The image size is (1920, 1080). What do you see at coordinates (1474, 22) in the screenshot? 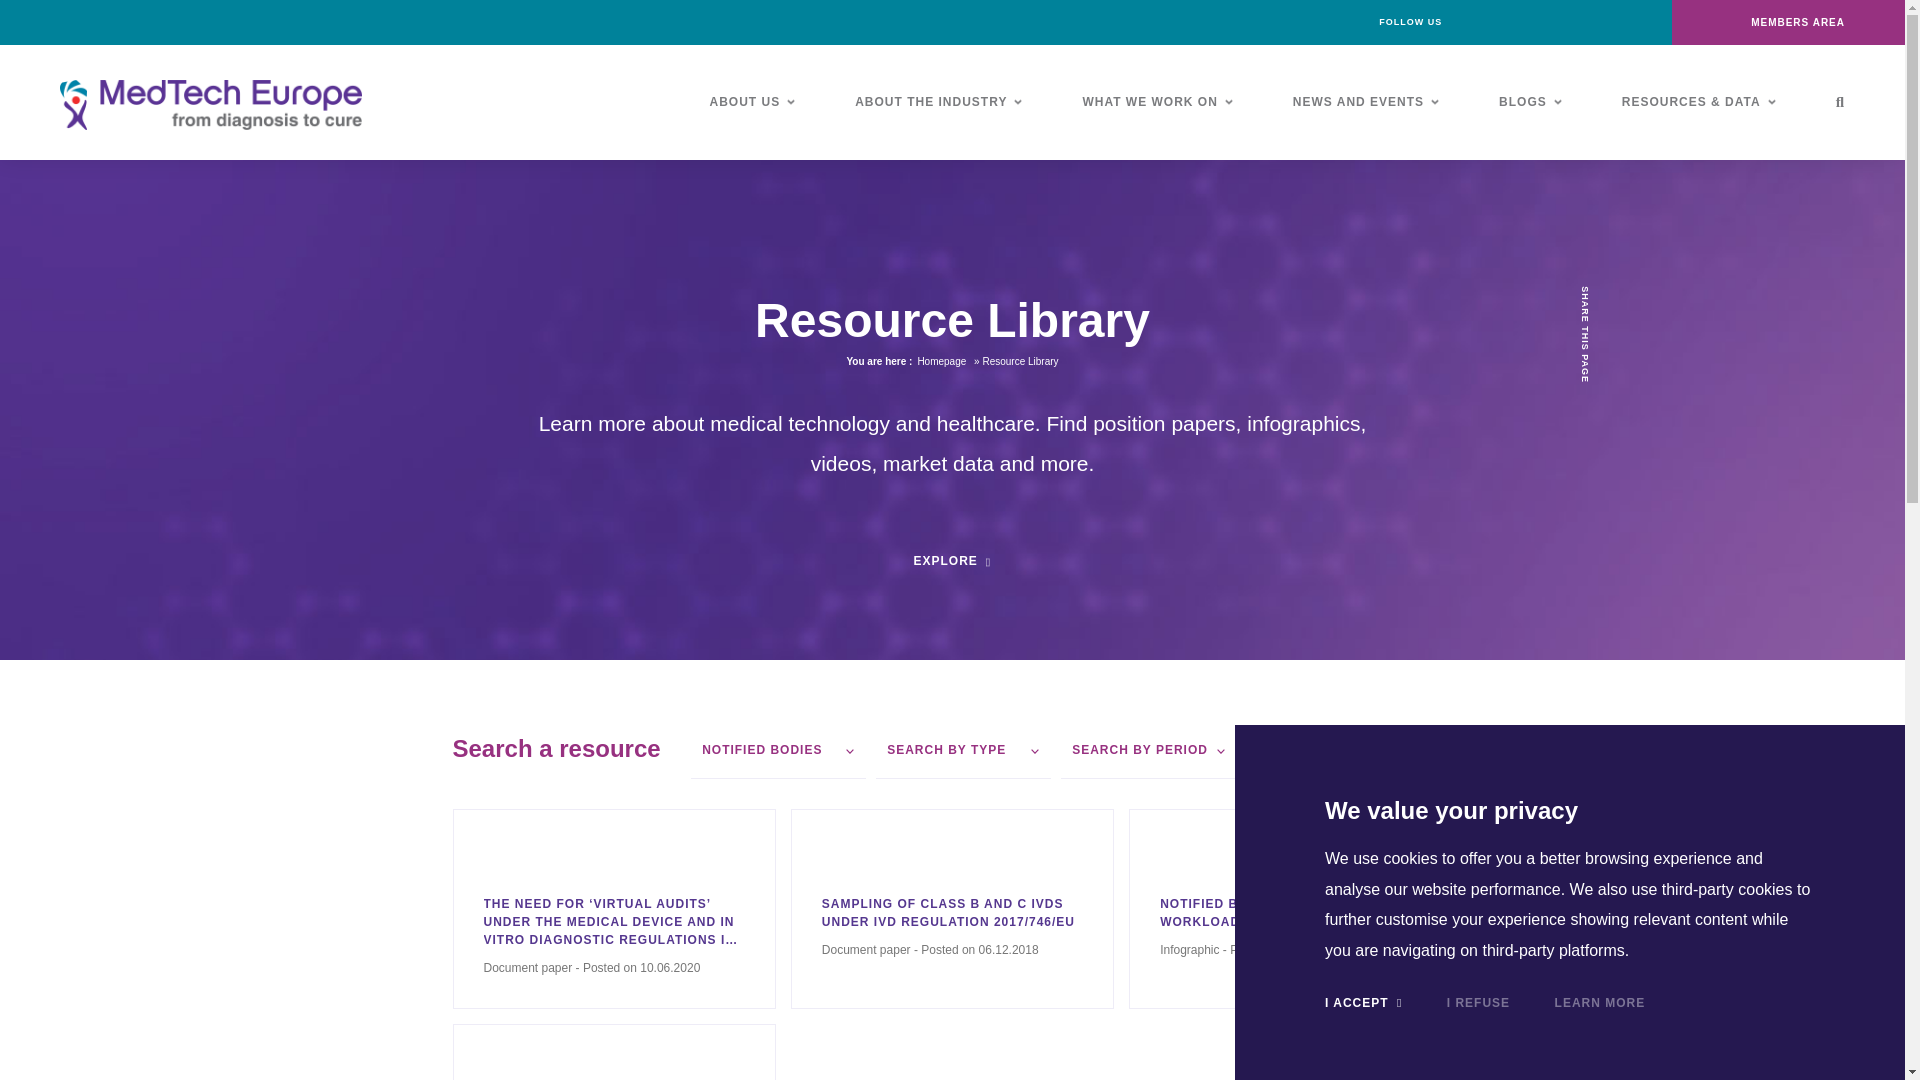
I see `Facebook` at bounding box center [1474, 22].